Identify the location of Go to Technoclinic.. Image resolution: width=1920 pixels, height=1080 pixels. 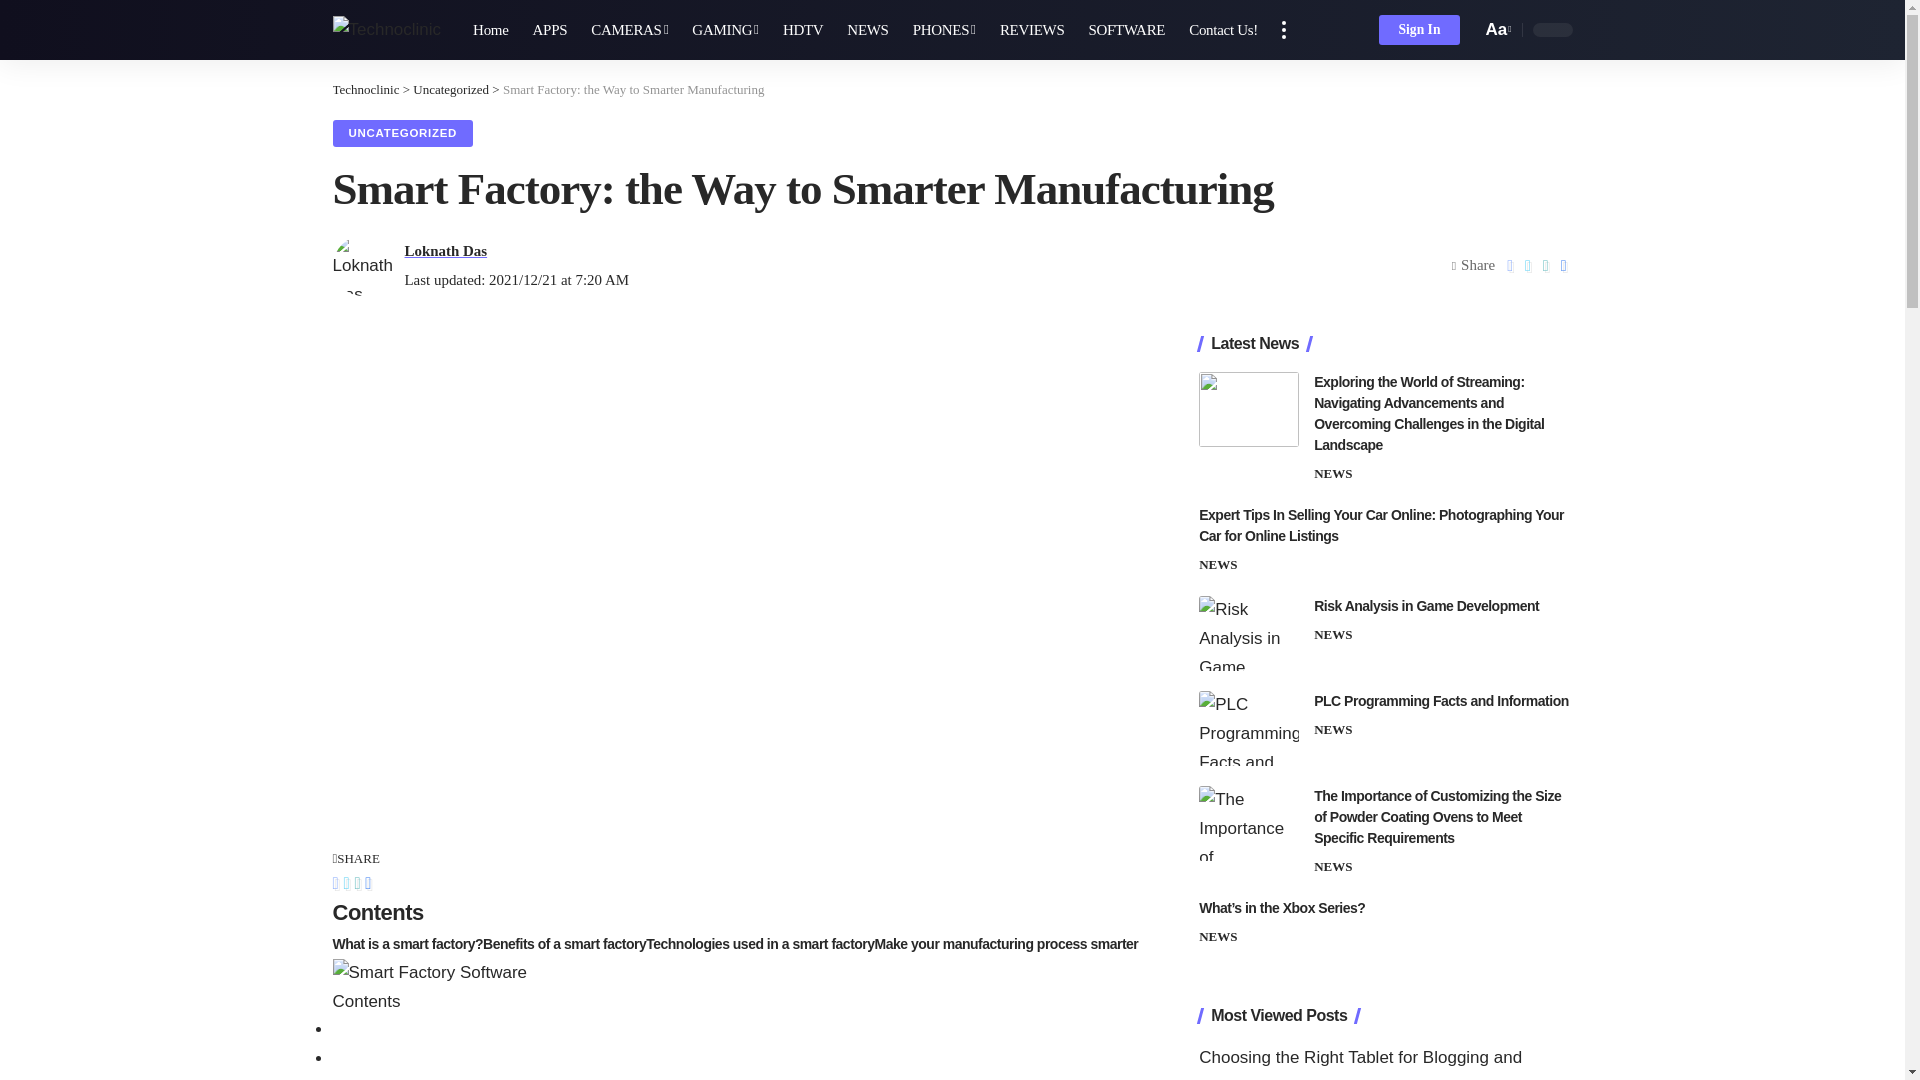
(366, 90).